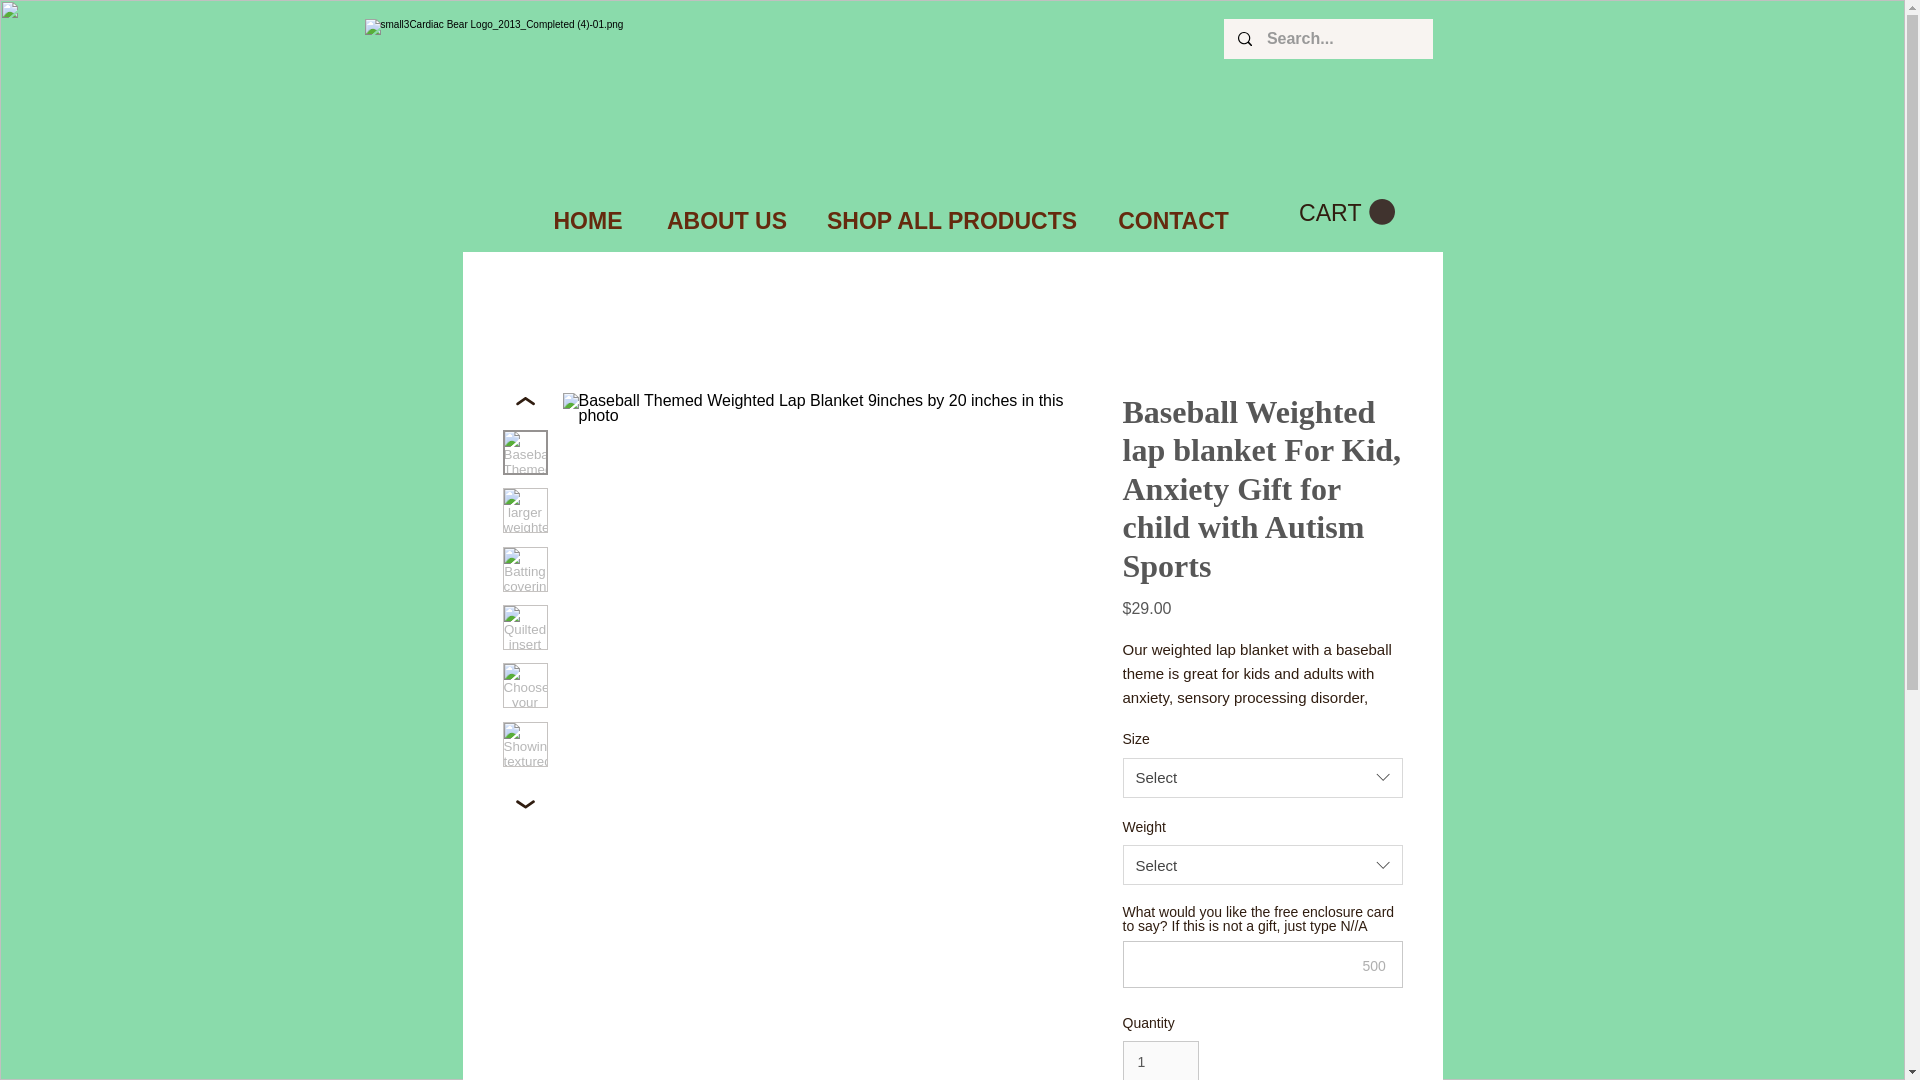 The height and width of the screenshot is (1080, 1920). I want to click on ABOUT US, so click(726, 221).